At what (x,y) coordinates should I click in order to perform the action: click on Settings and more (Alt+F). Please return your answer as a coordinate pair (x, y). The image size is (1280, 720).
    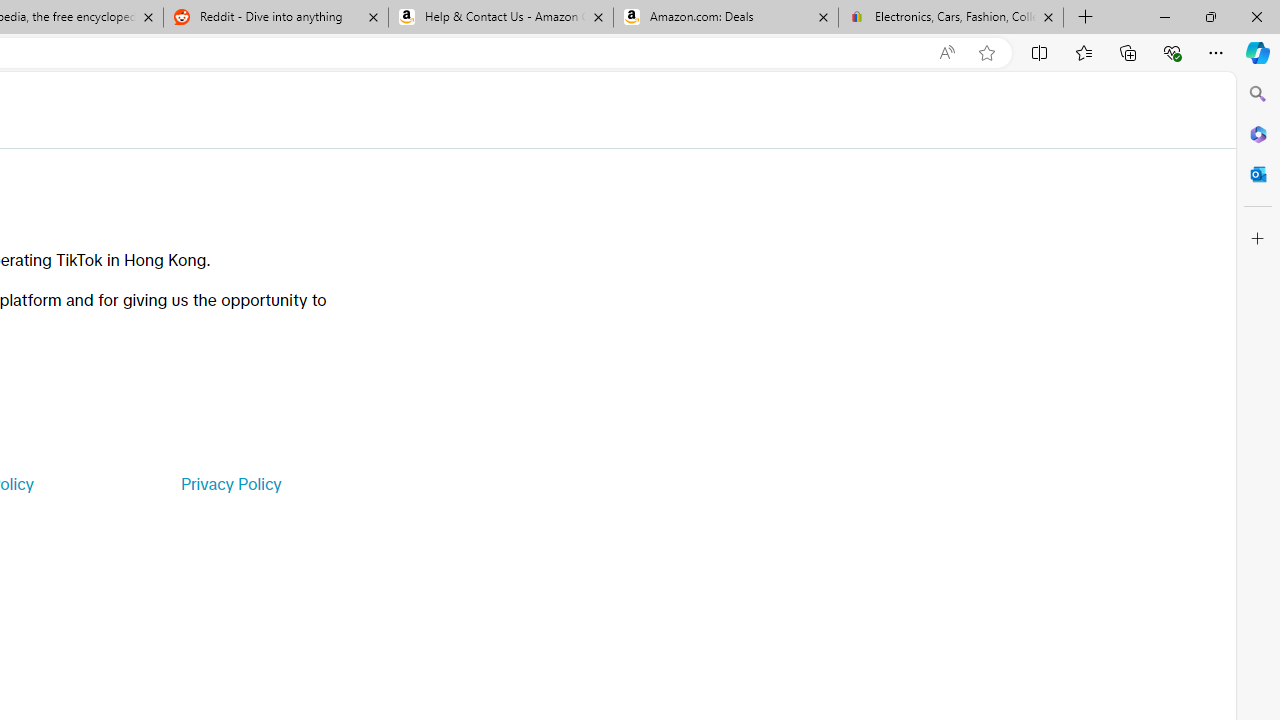
    Looking at the image, I should click on (1216, 52).